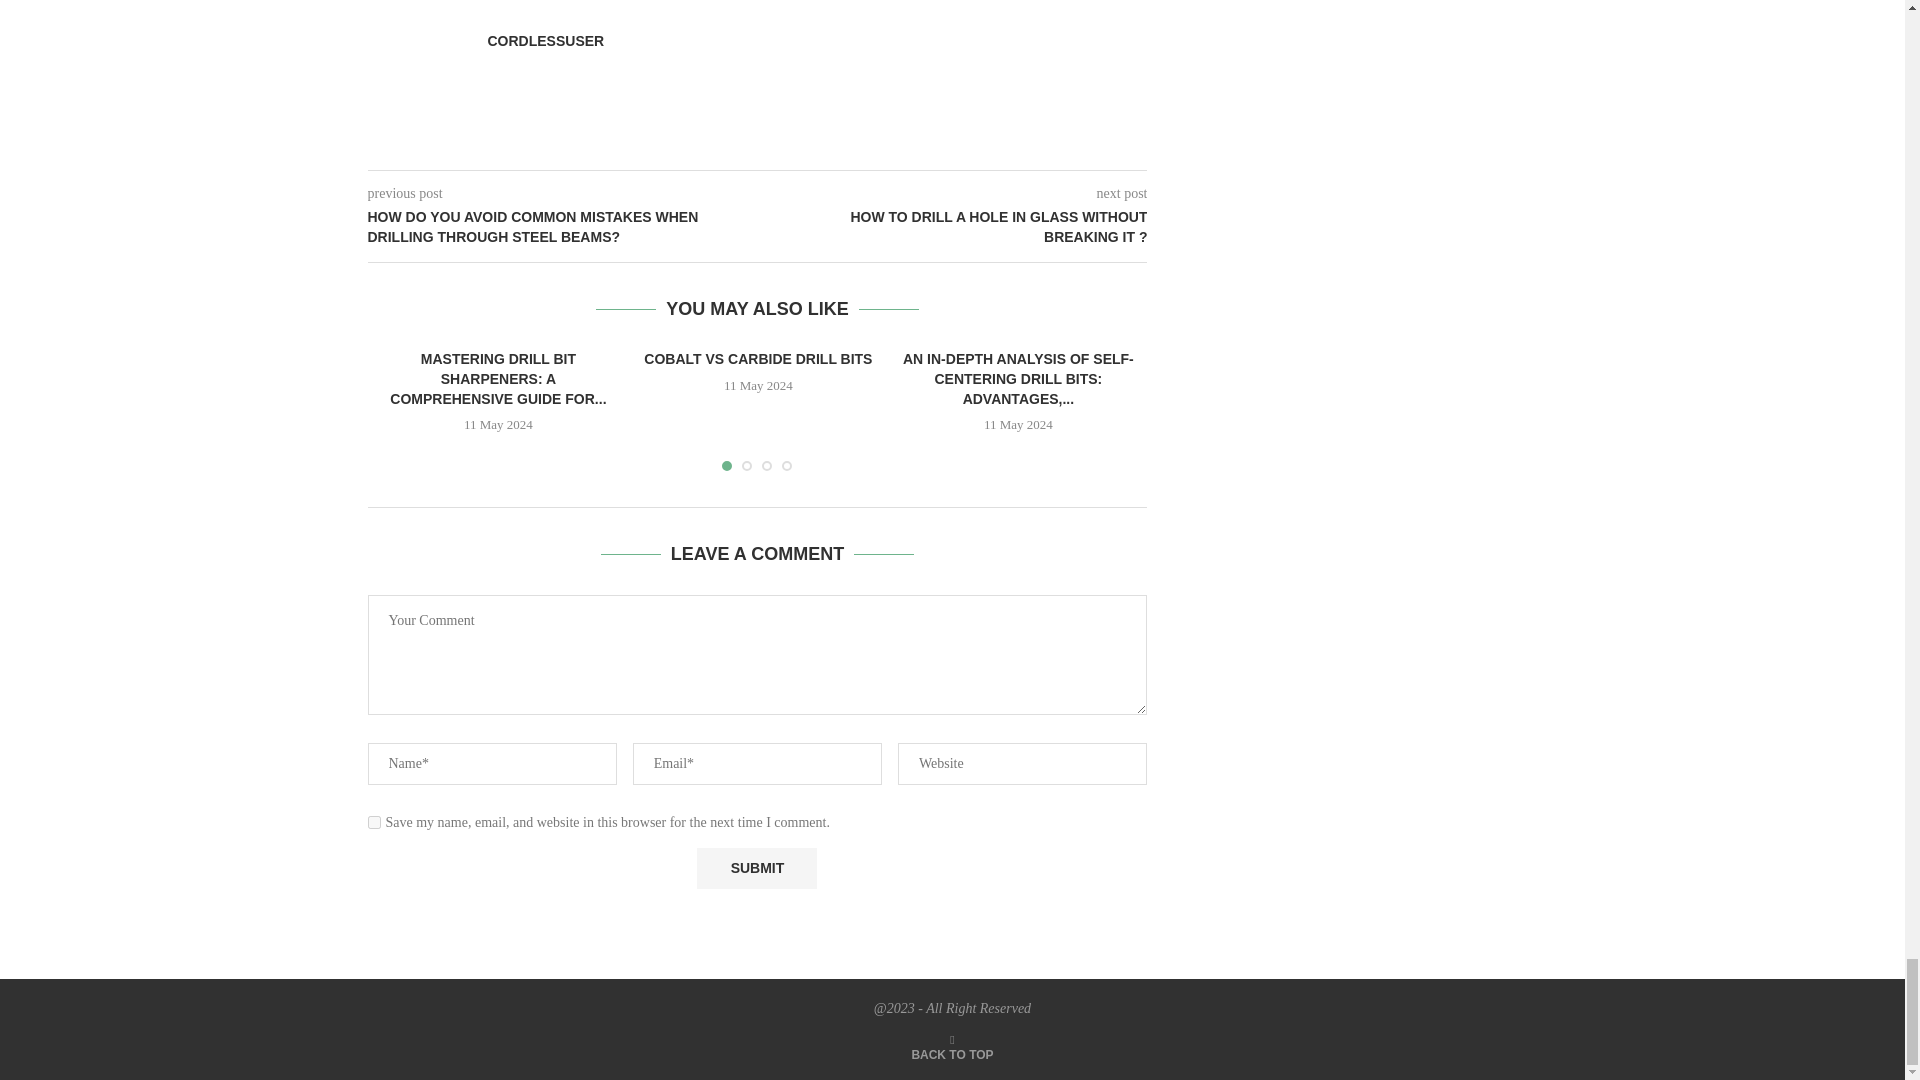 The image size is (1920, 1080). What do you see at coordinates (756, 868) in the screenshot?
I see `Submit` at bounding box center [756, 868].